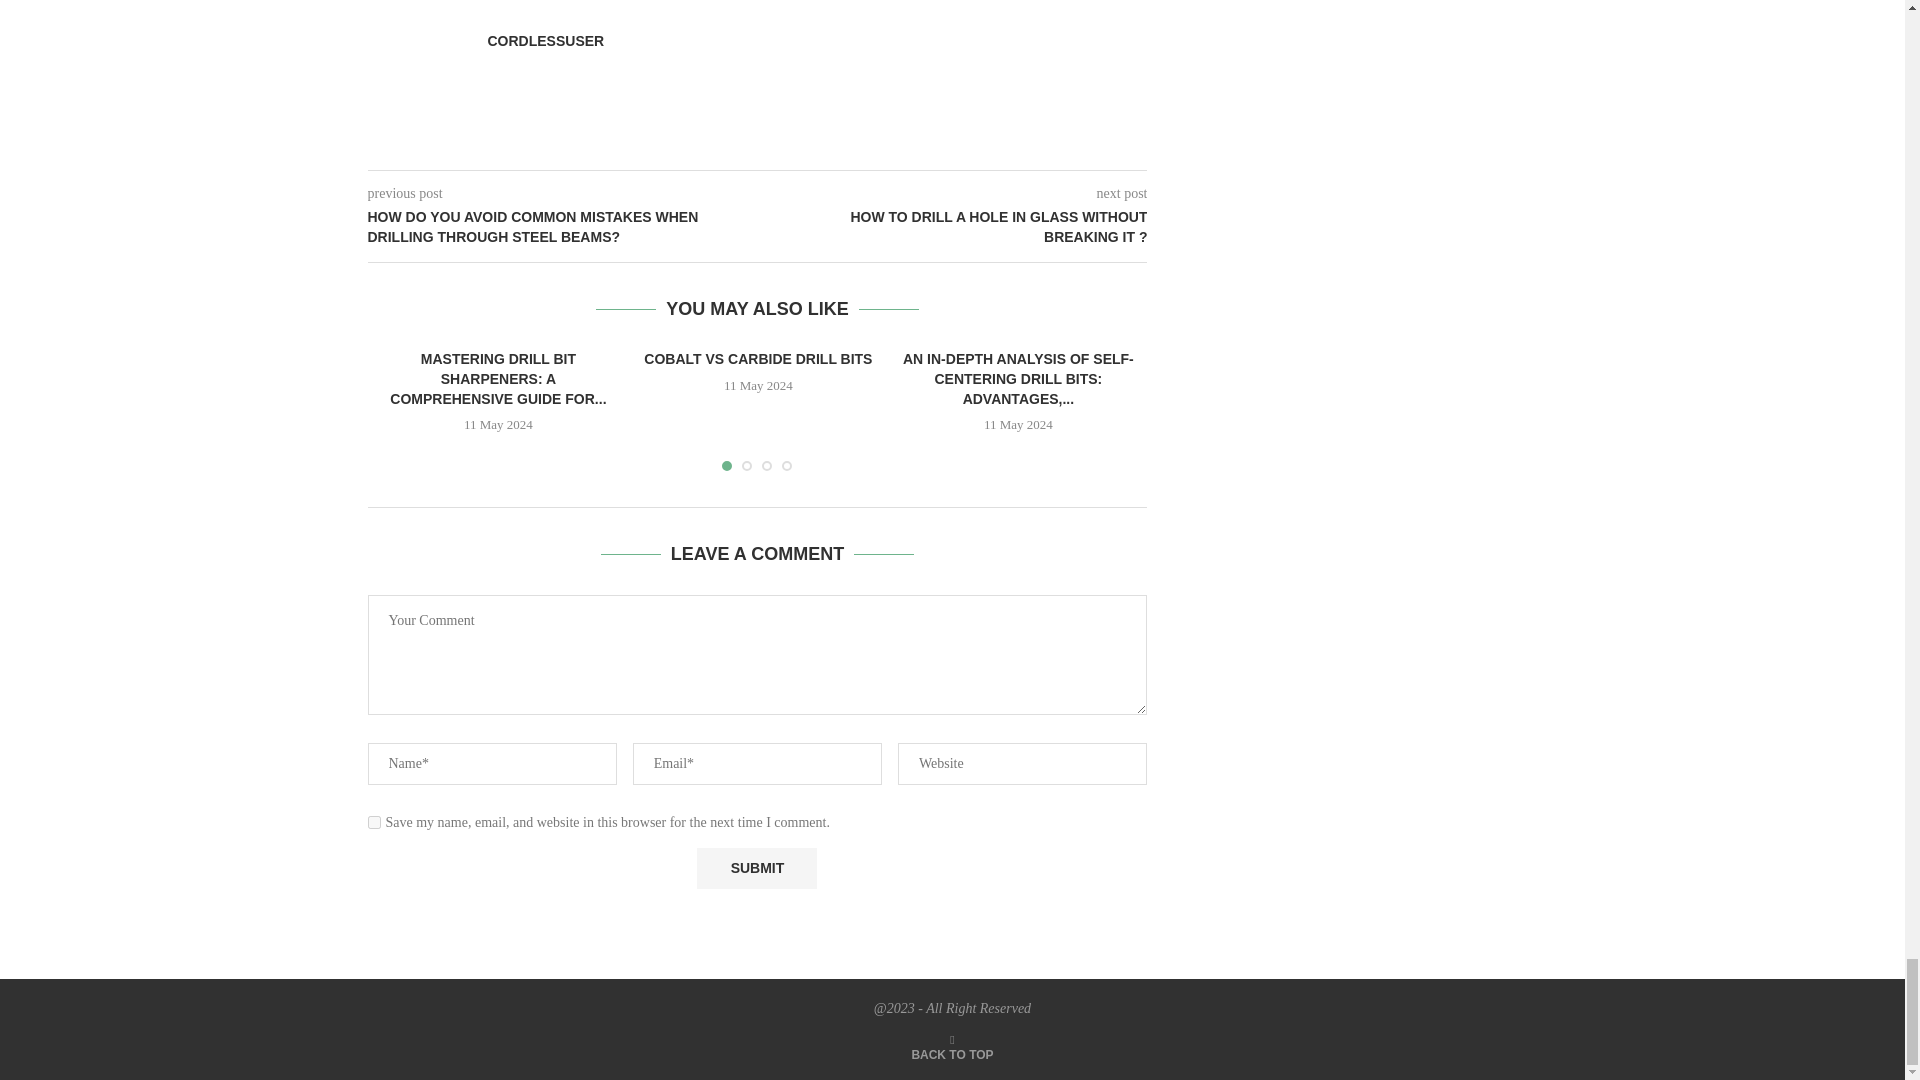 The image size is (1920, 1080). What do you see at coordinates (756, 868) in the screenshot?
I see `Submit` at bounding box center [756, 868].